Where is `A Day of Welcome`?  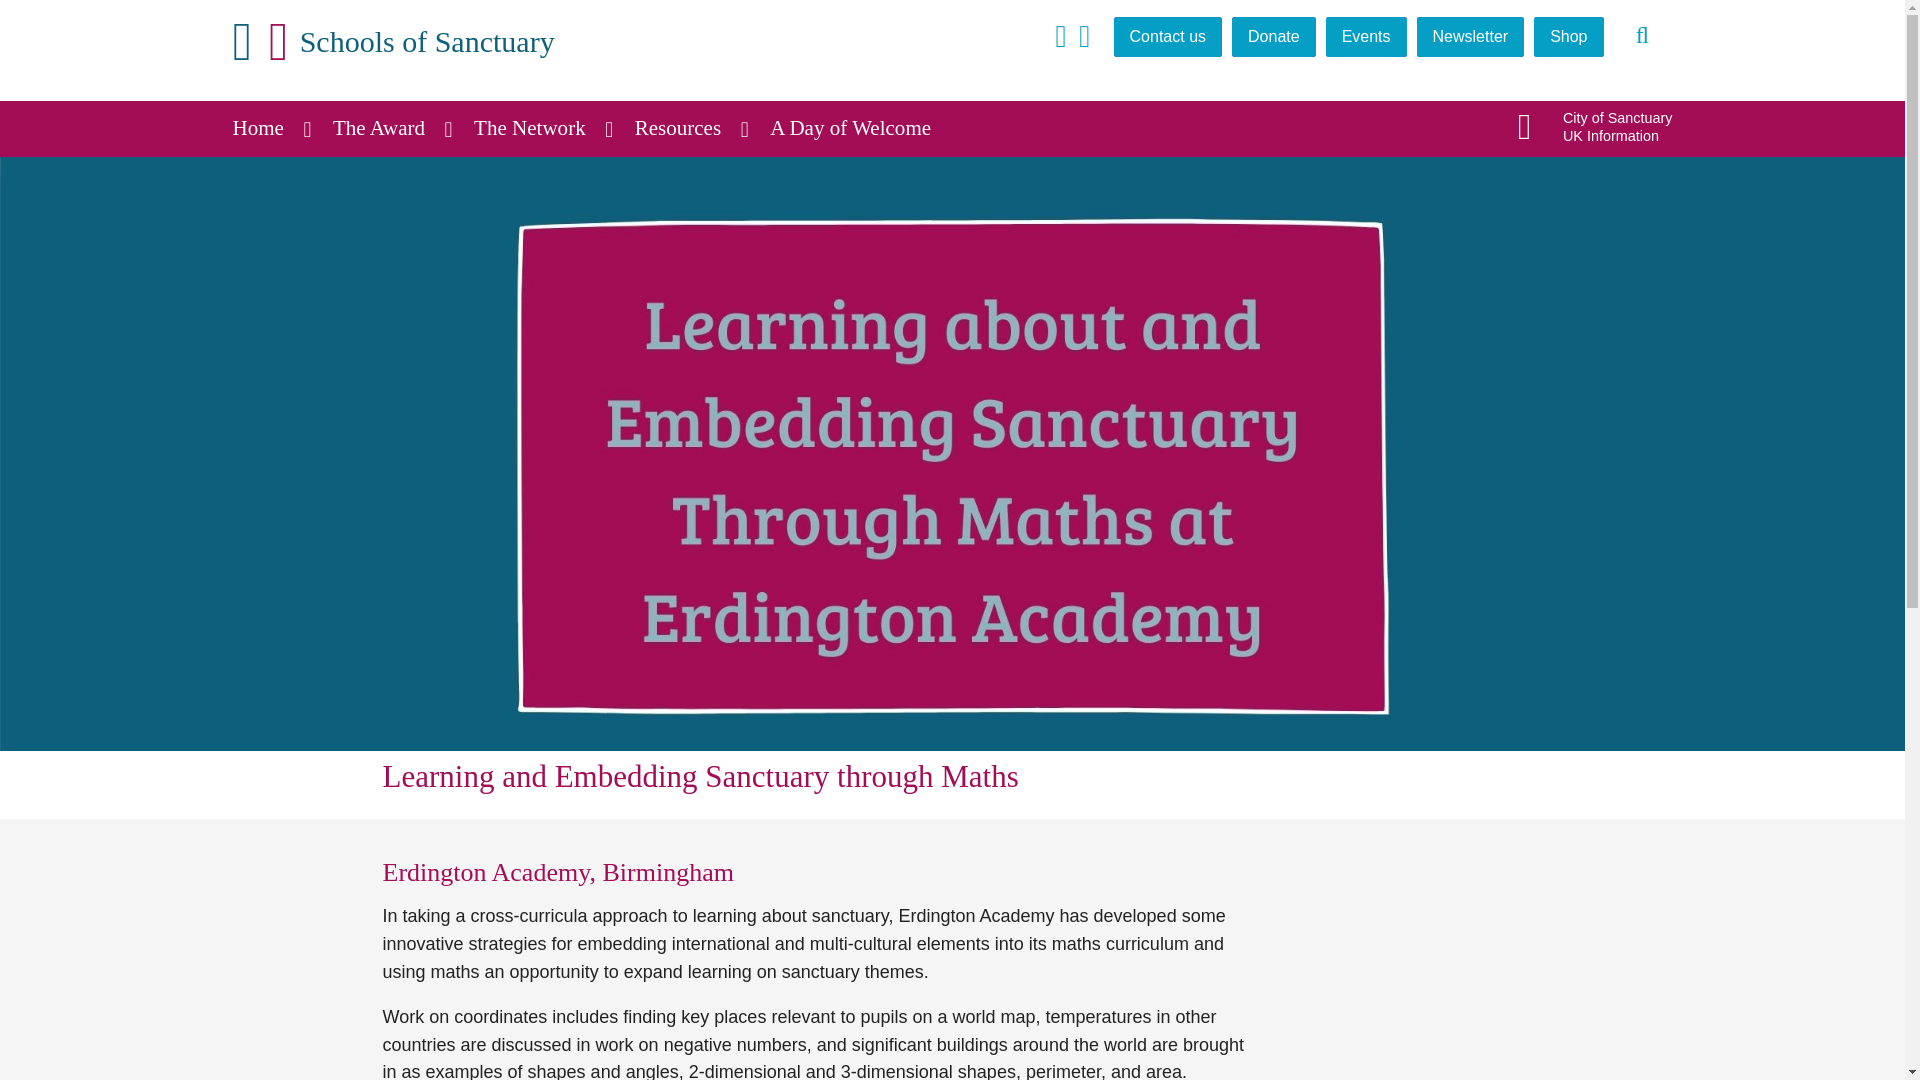 A Day of Welcome is located at coordinates (862, 128).